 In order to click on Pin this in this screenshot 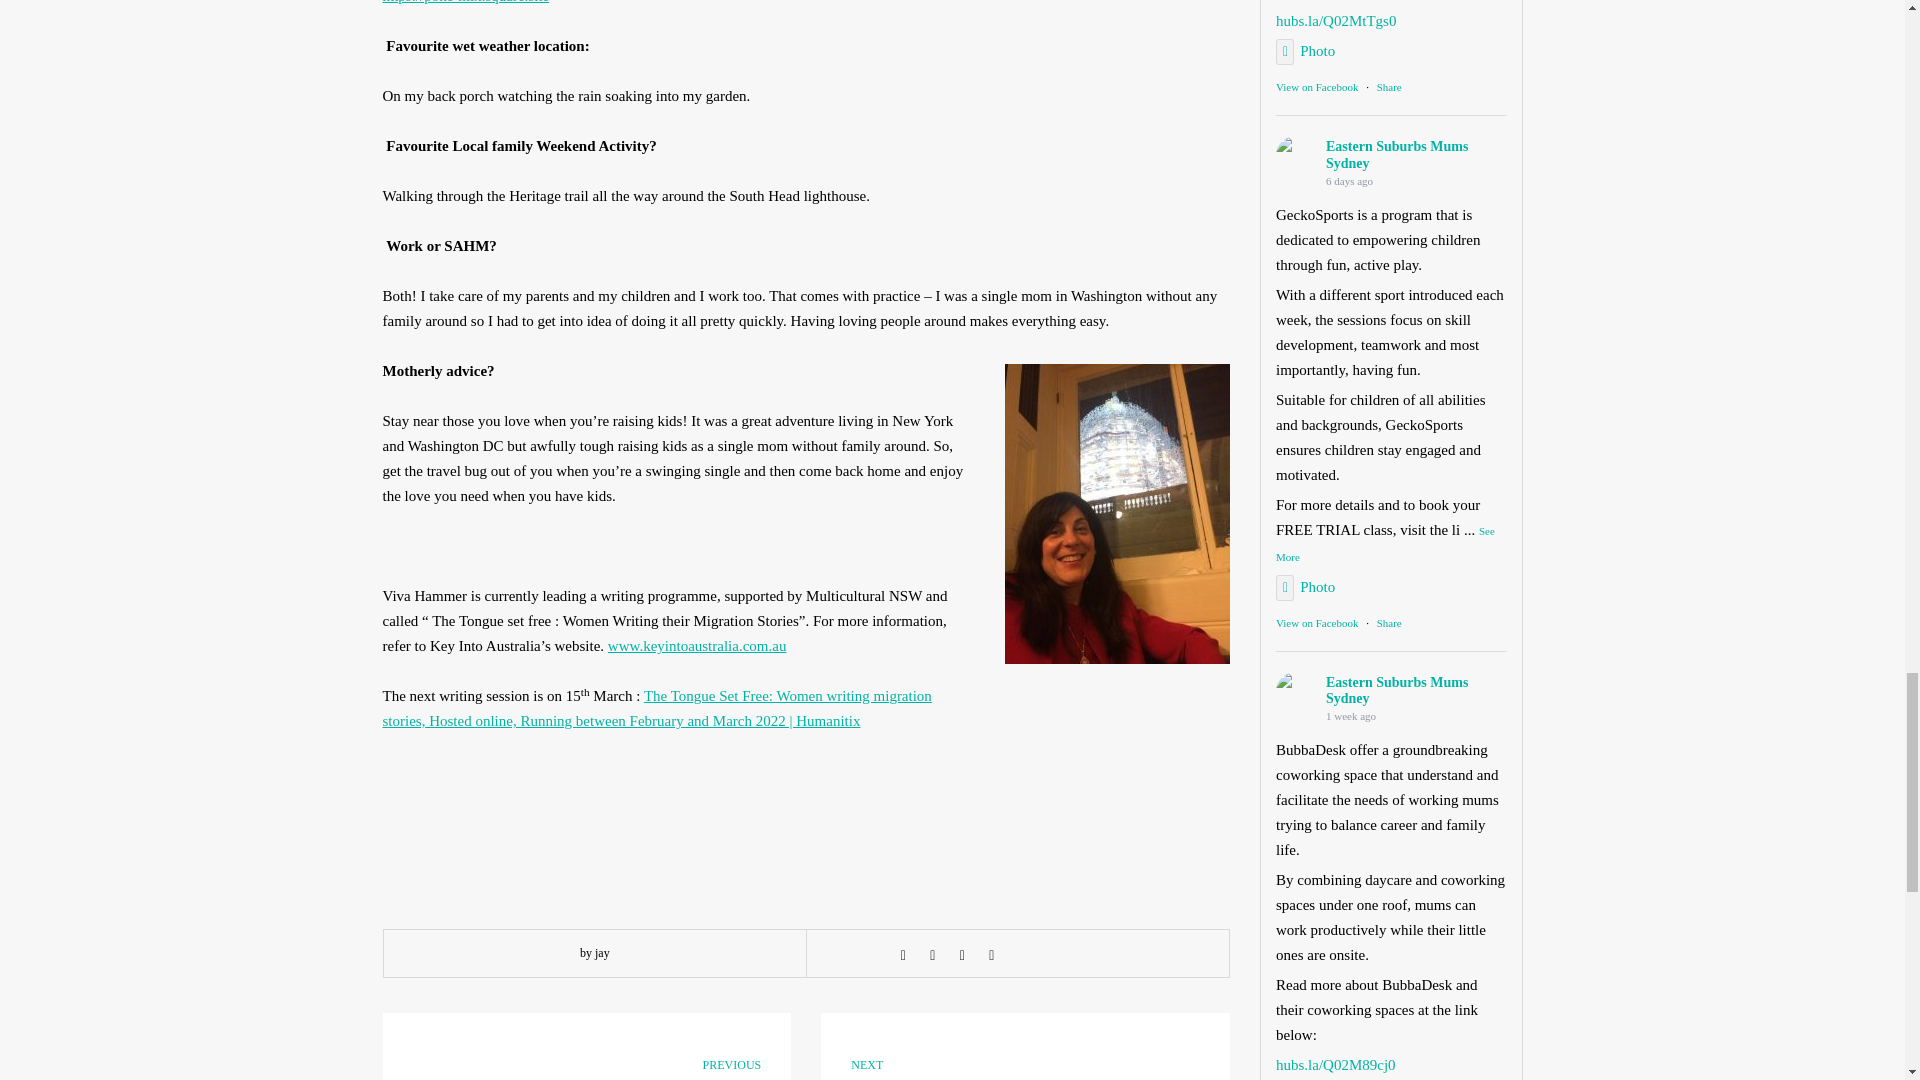, I will do `click(992, 955)`.